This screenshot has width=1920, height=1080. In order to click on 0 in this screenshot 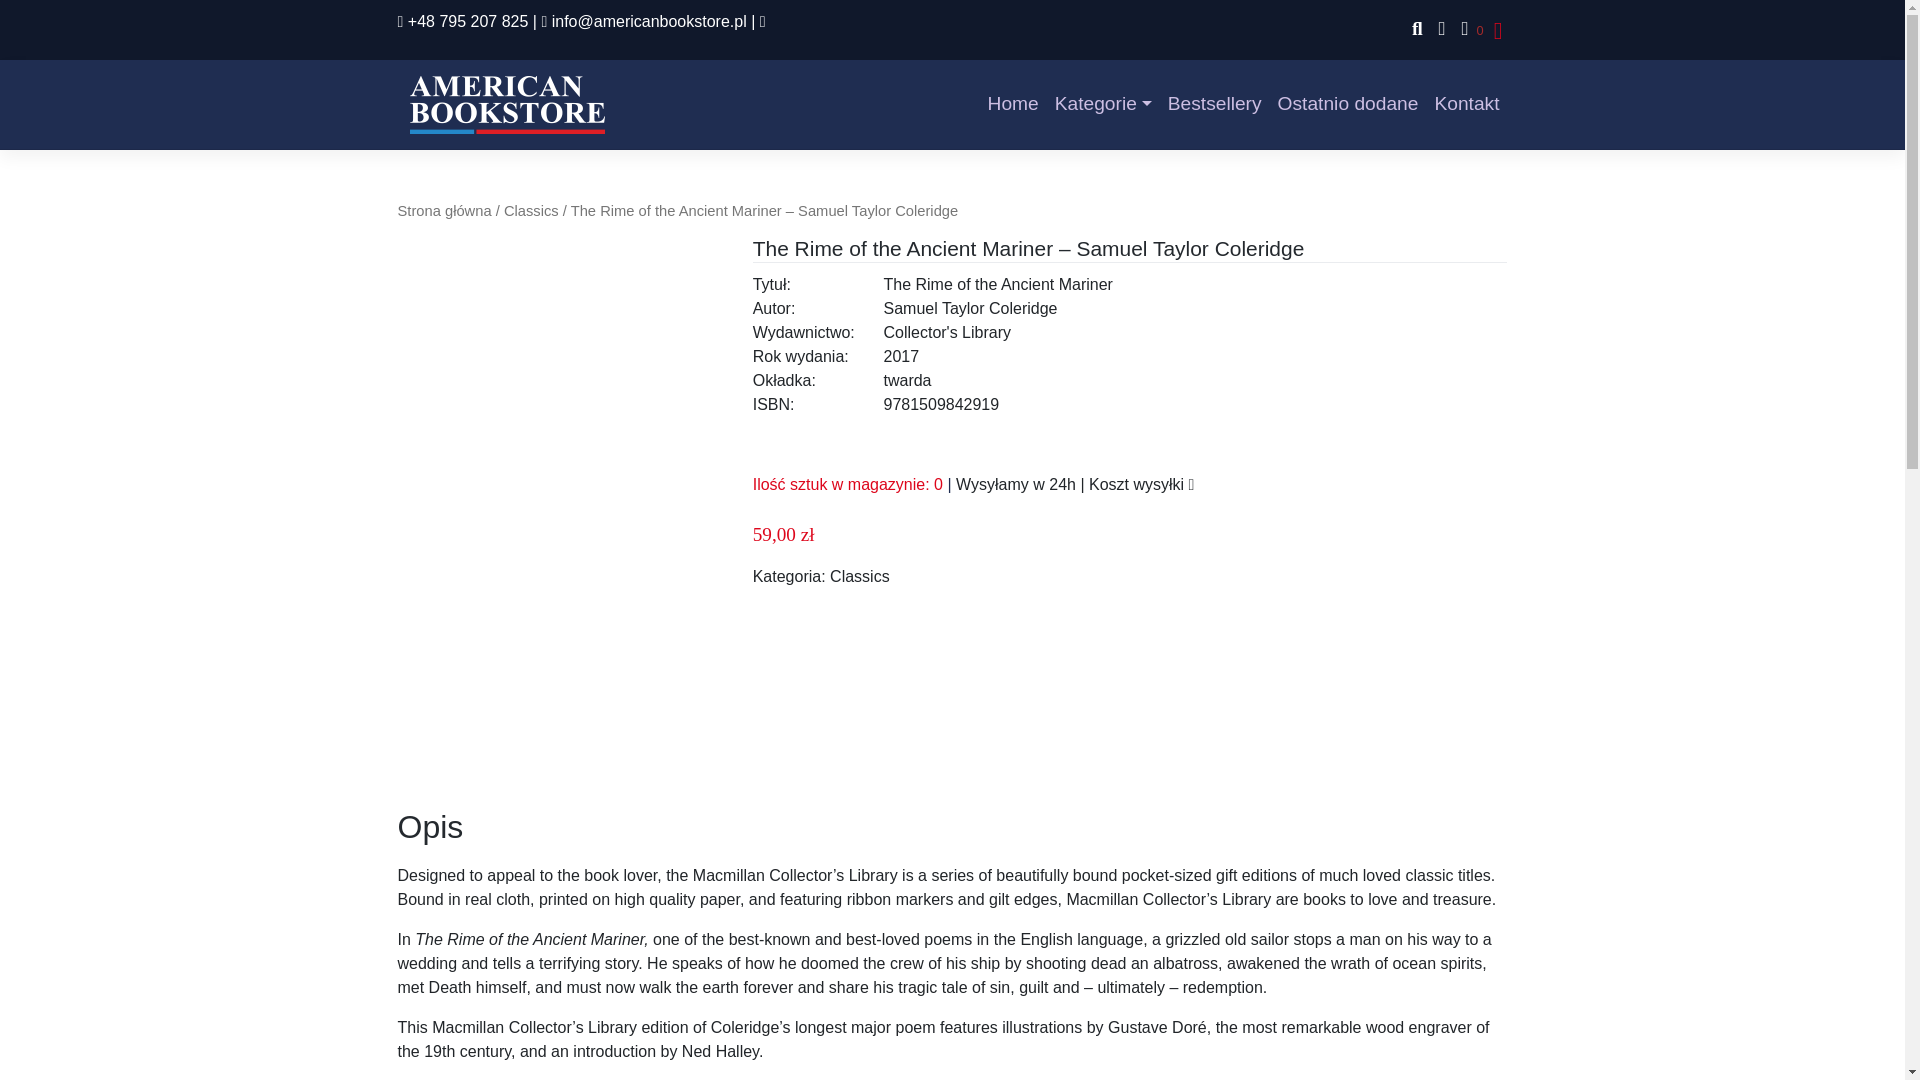, I will do `click(1468, 30)`.